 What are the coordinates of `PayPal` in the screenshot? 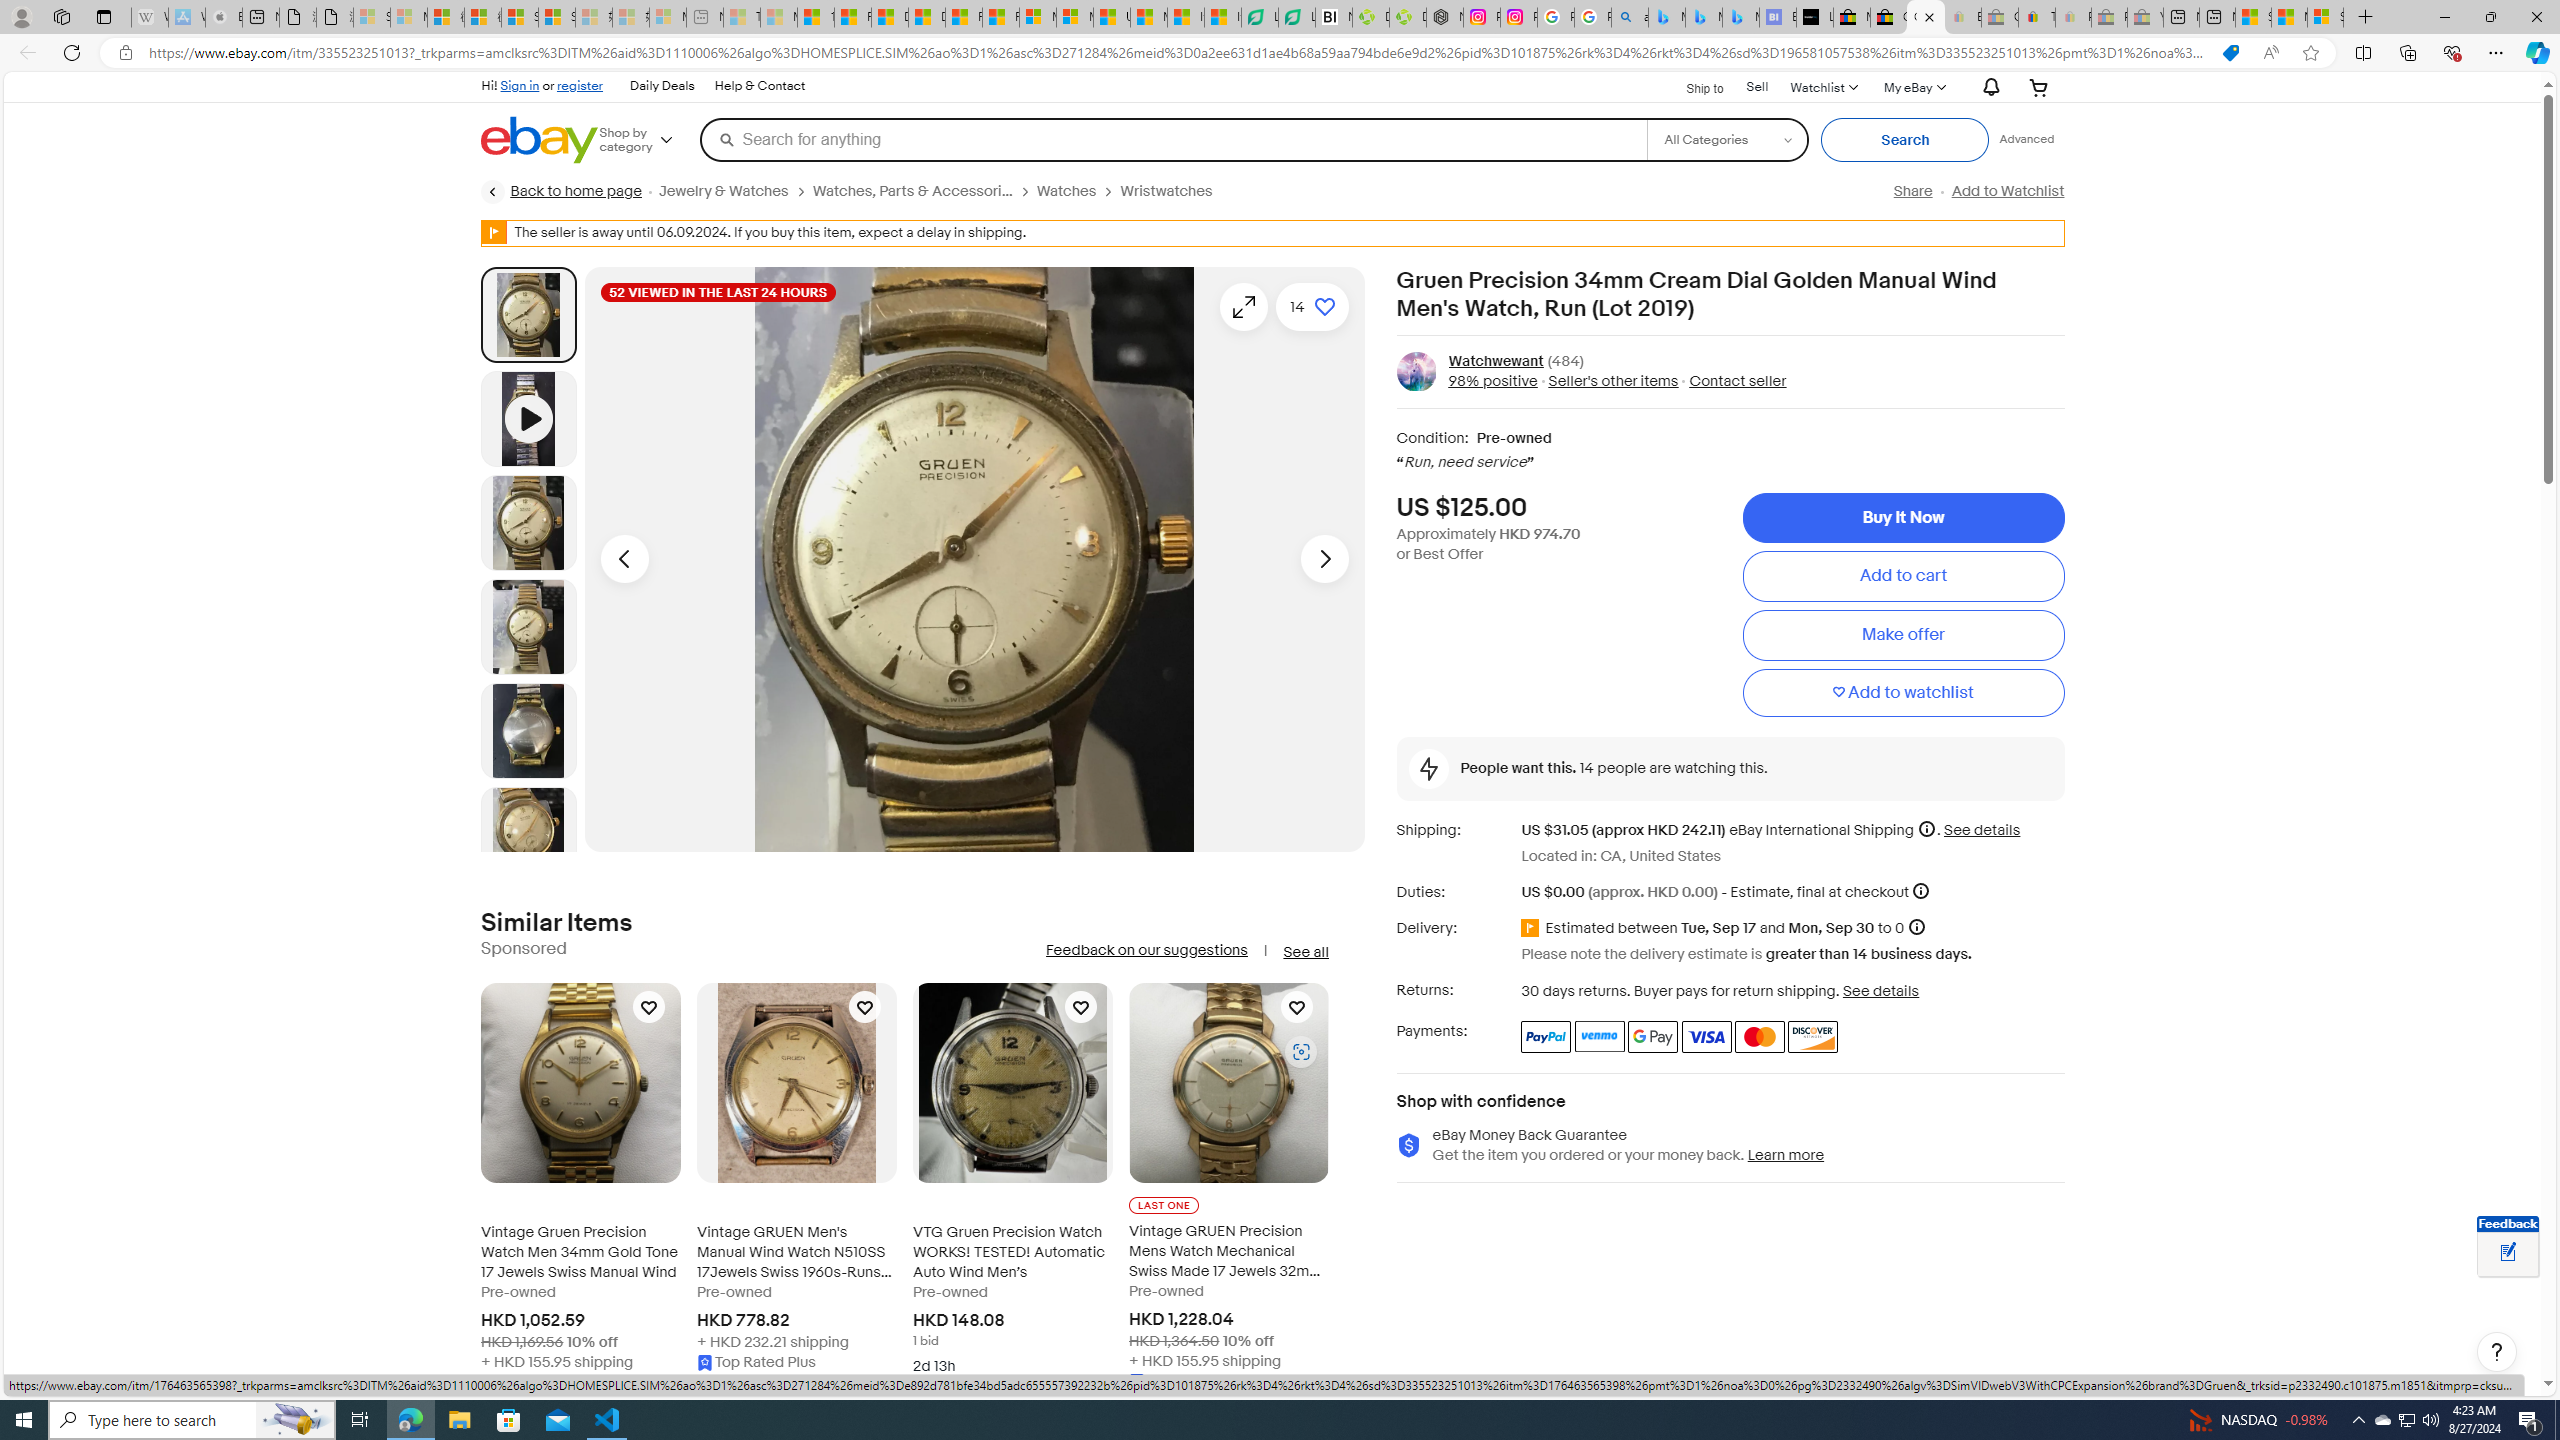 It's located at (1546, 1036).